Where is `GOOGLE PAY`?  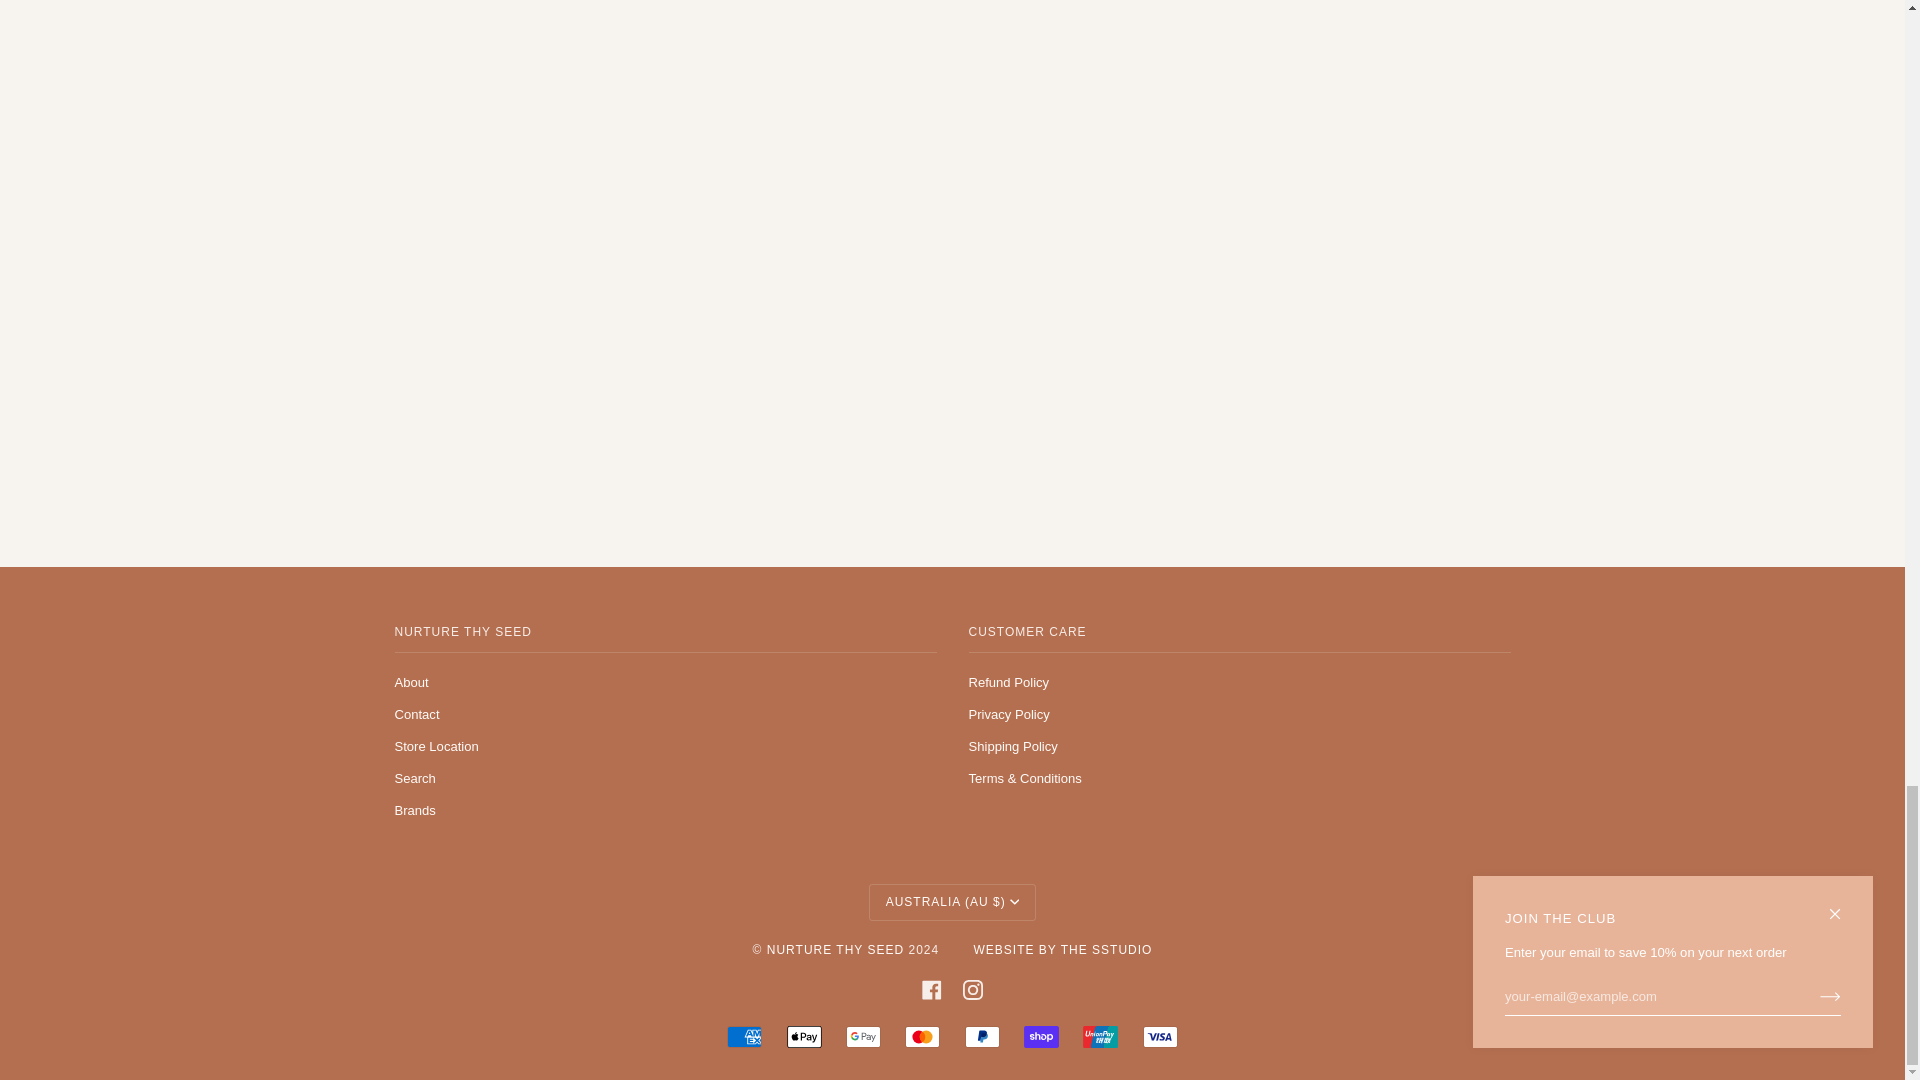 GOOGLE PAY is located at coordinates (864, 1036).